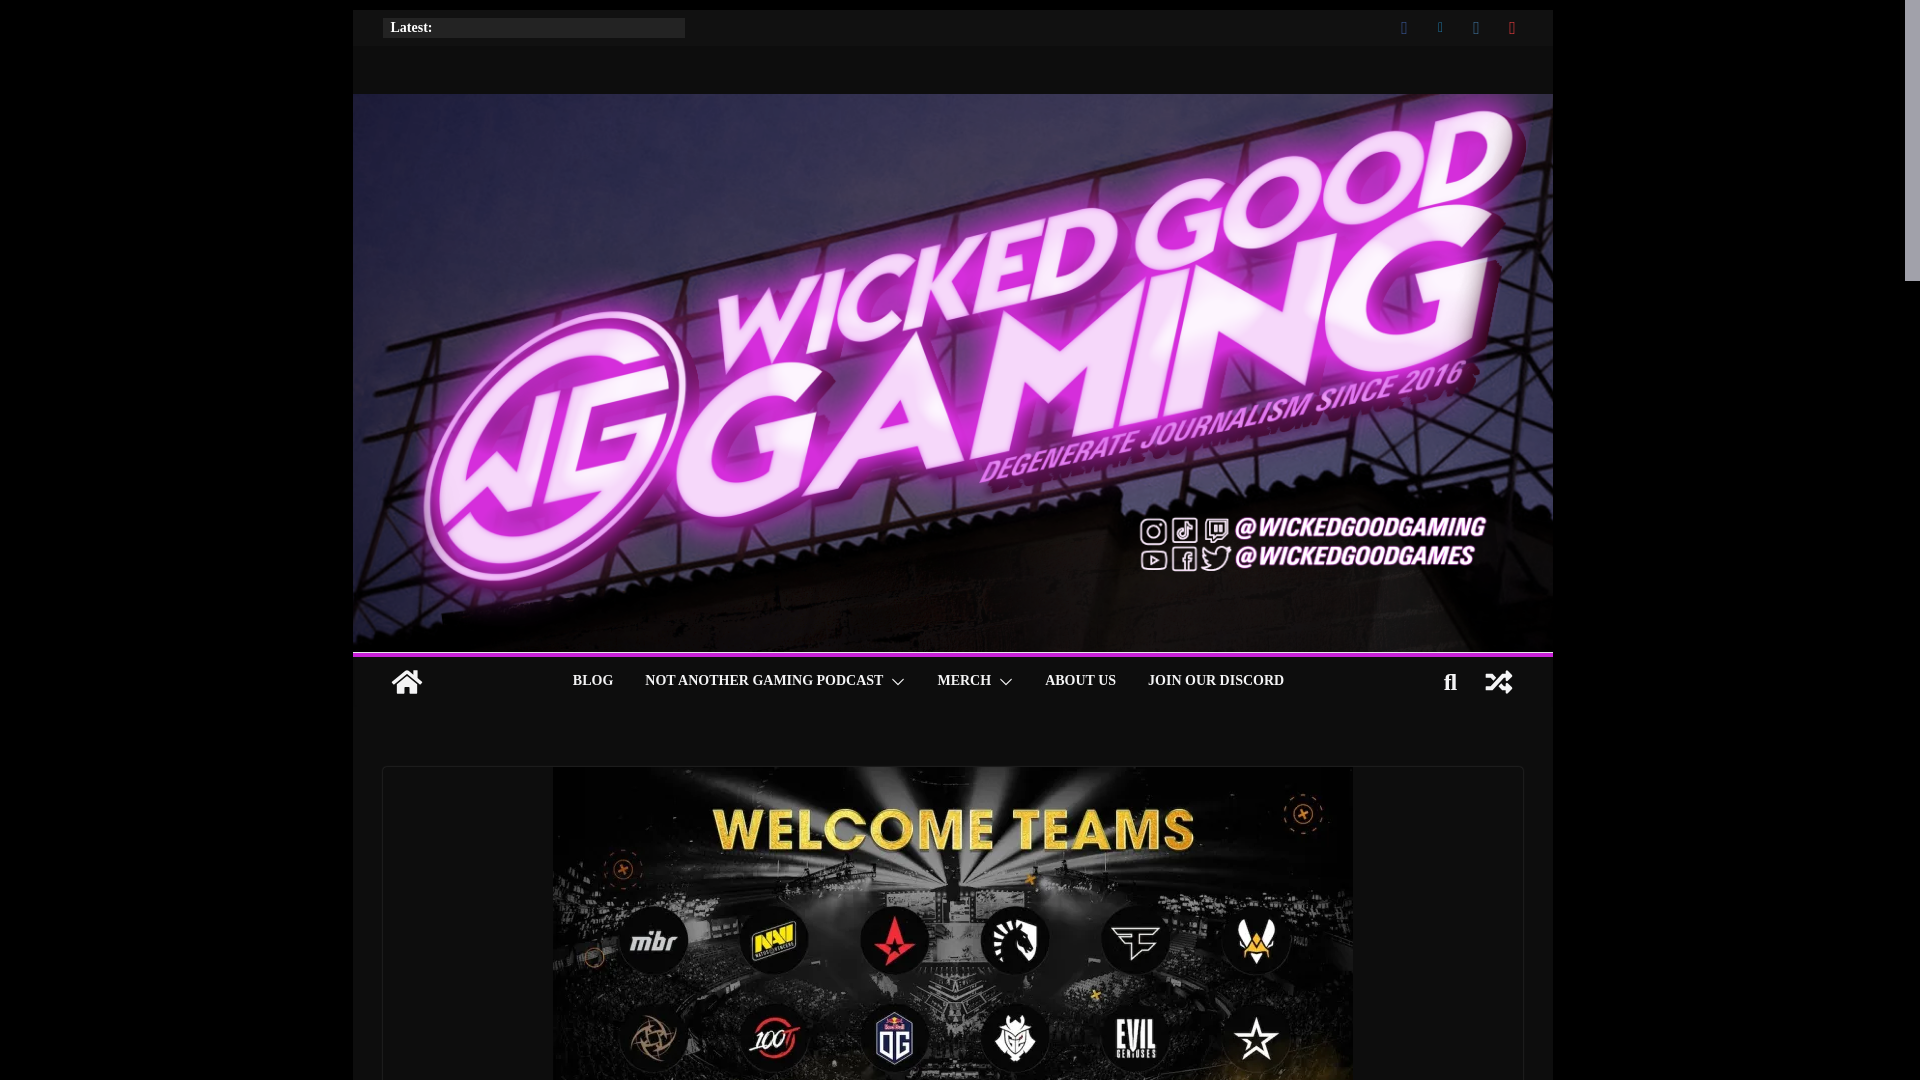 This screenshot has width=1920, height=1080. I want to click on Wicked Good Gaming, so click(406, 682).